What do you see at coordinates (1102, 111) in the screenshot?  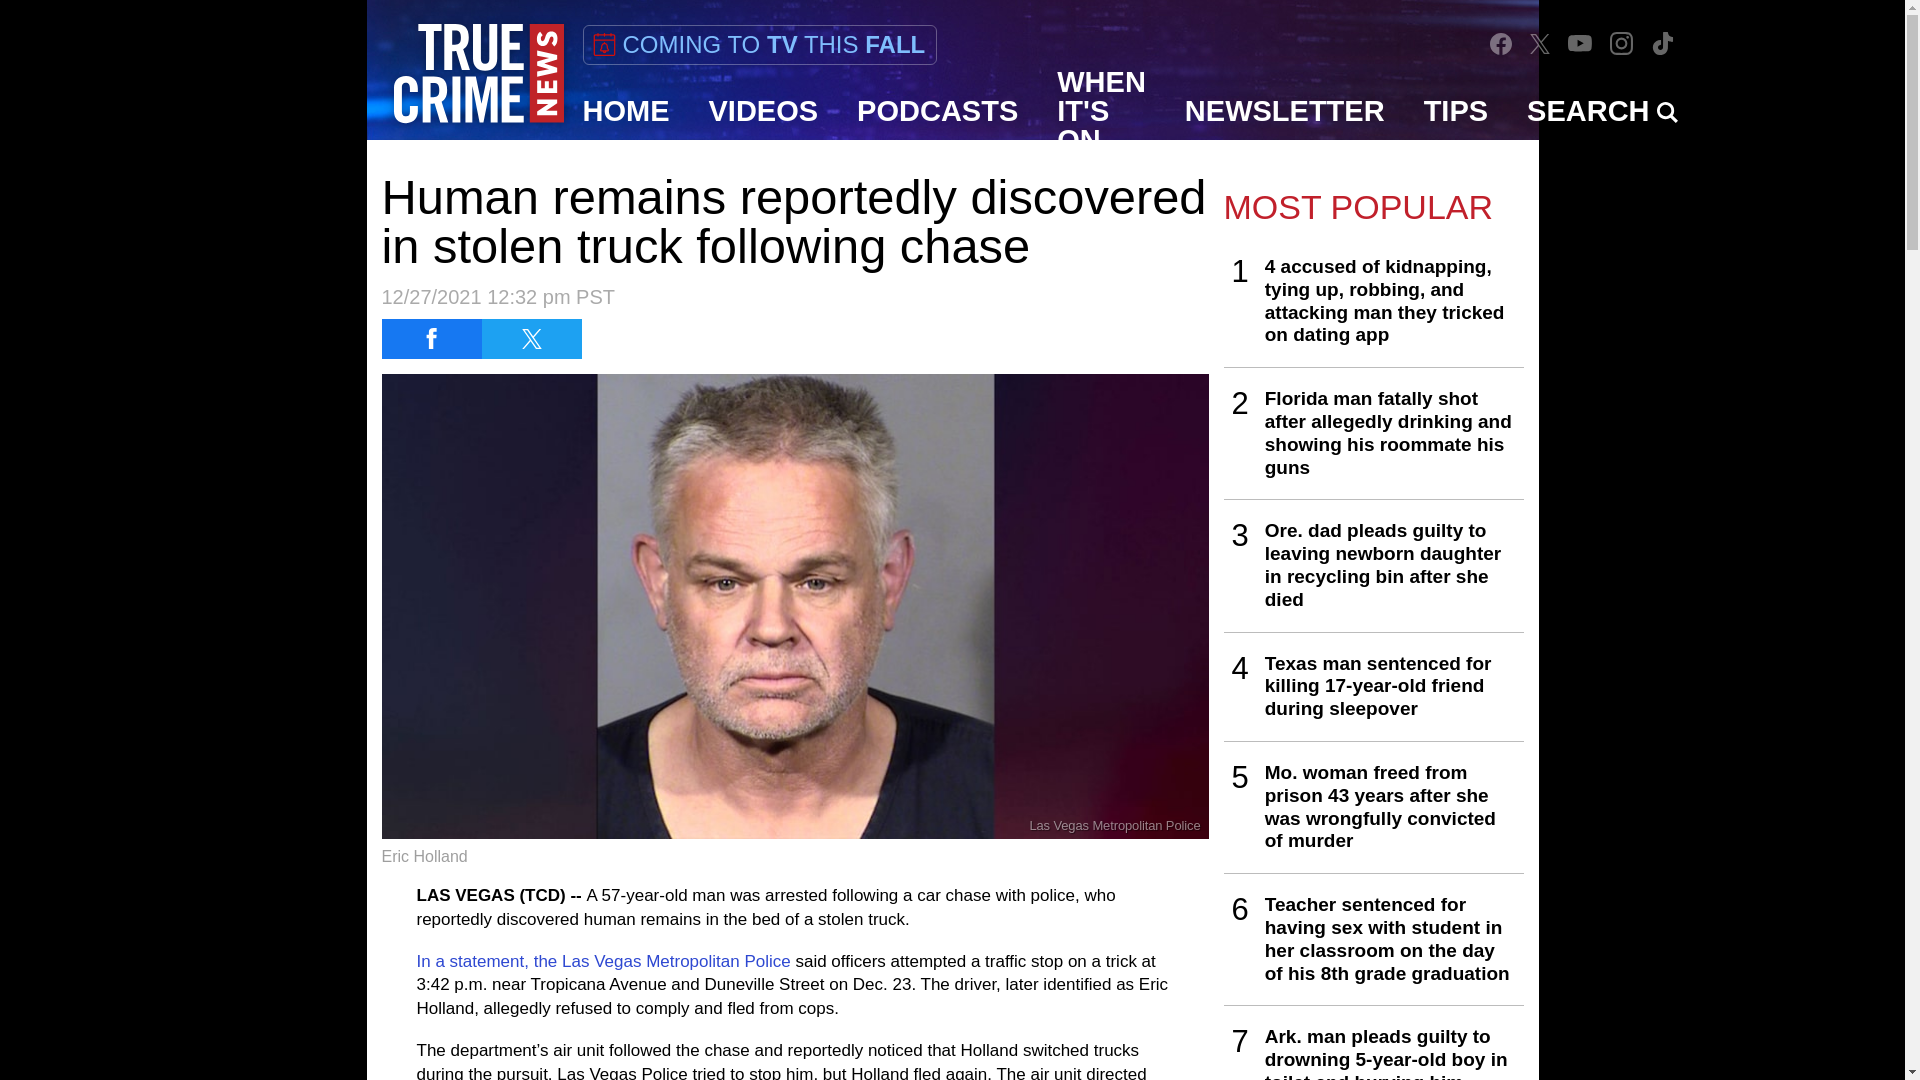 I see `WHEN IT'S ON` at bounding box center [1102, 111].